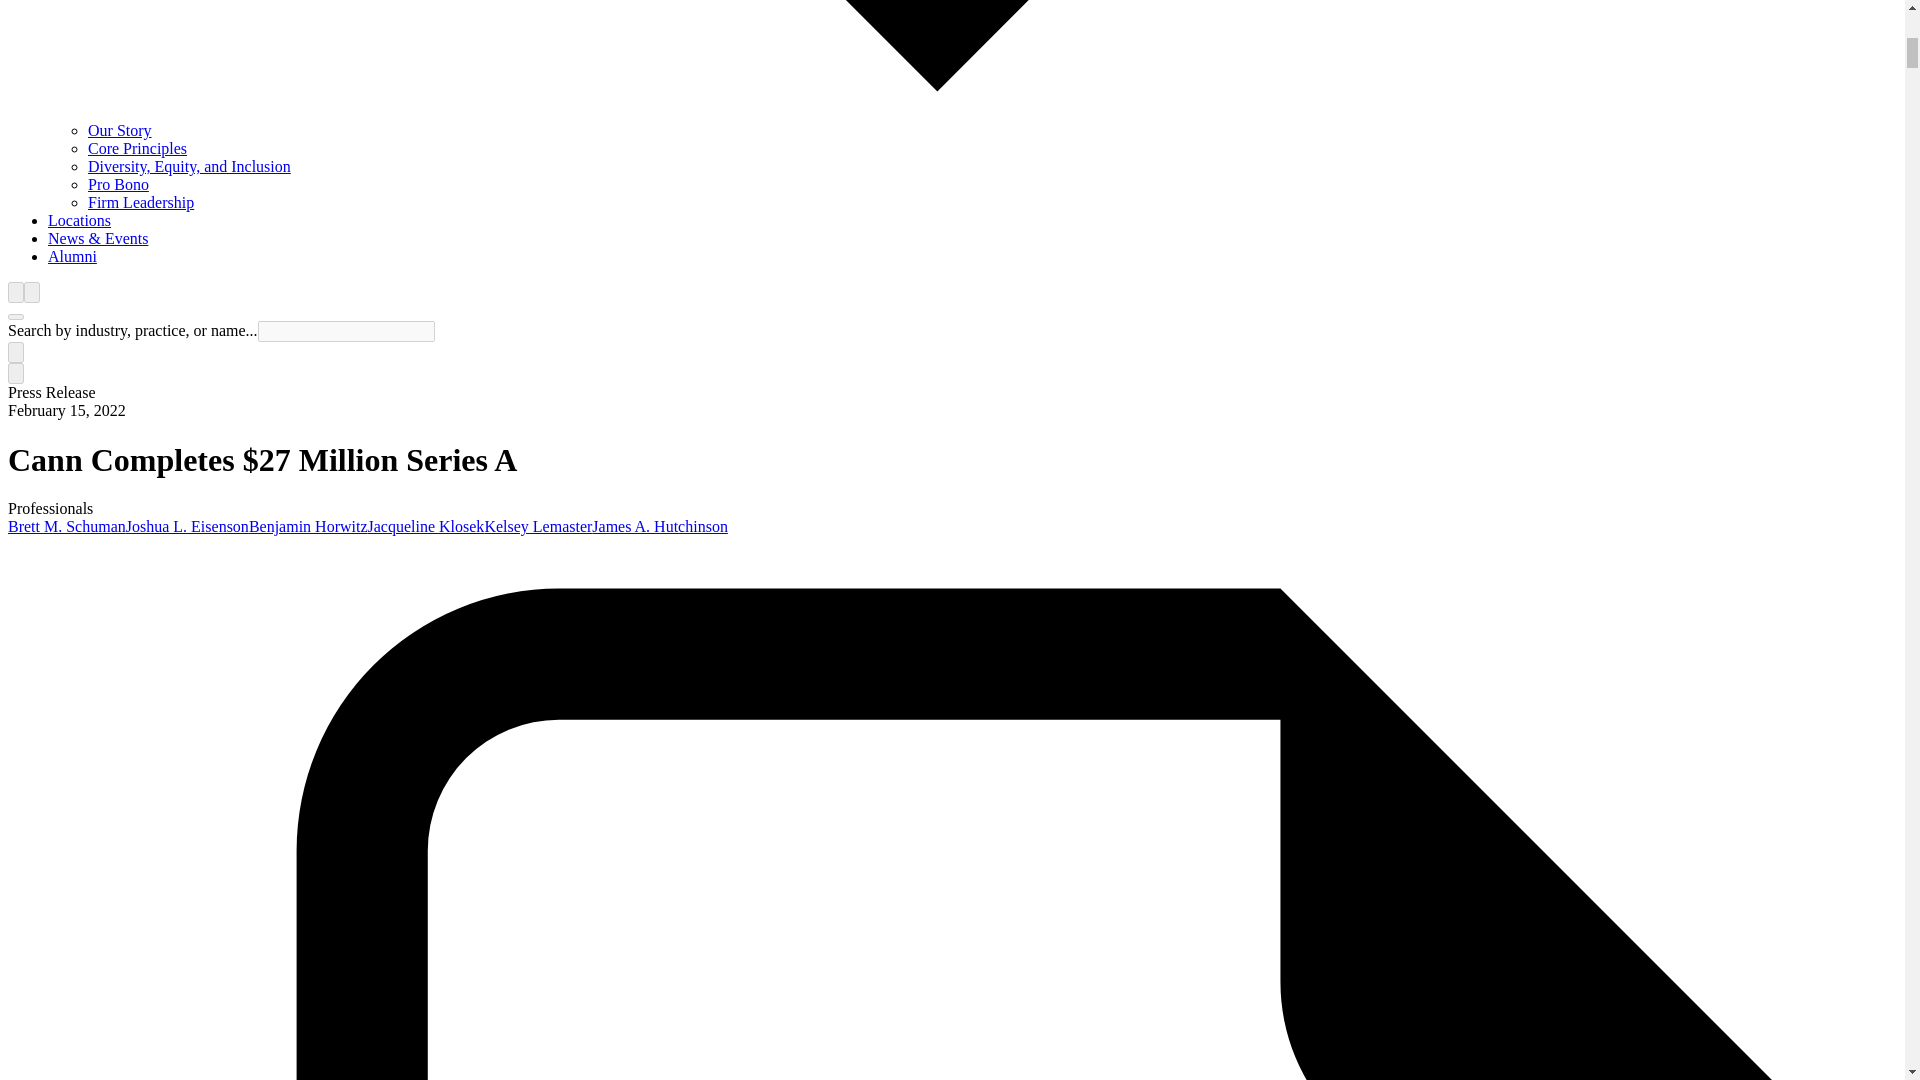 The width and height of the screenshot is (1920, 1080). Describe the element at coordinates (80, 220) in the screenshot. I see `Locations` at that location.